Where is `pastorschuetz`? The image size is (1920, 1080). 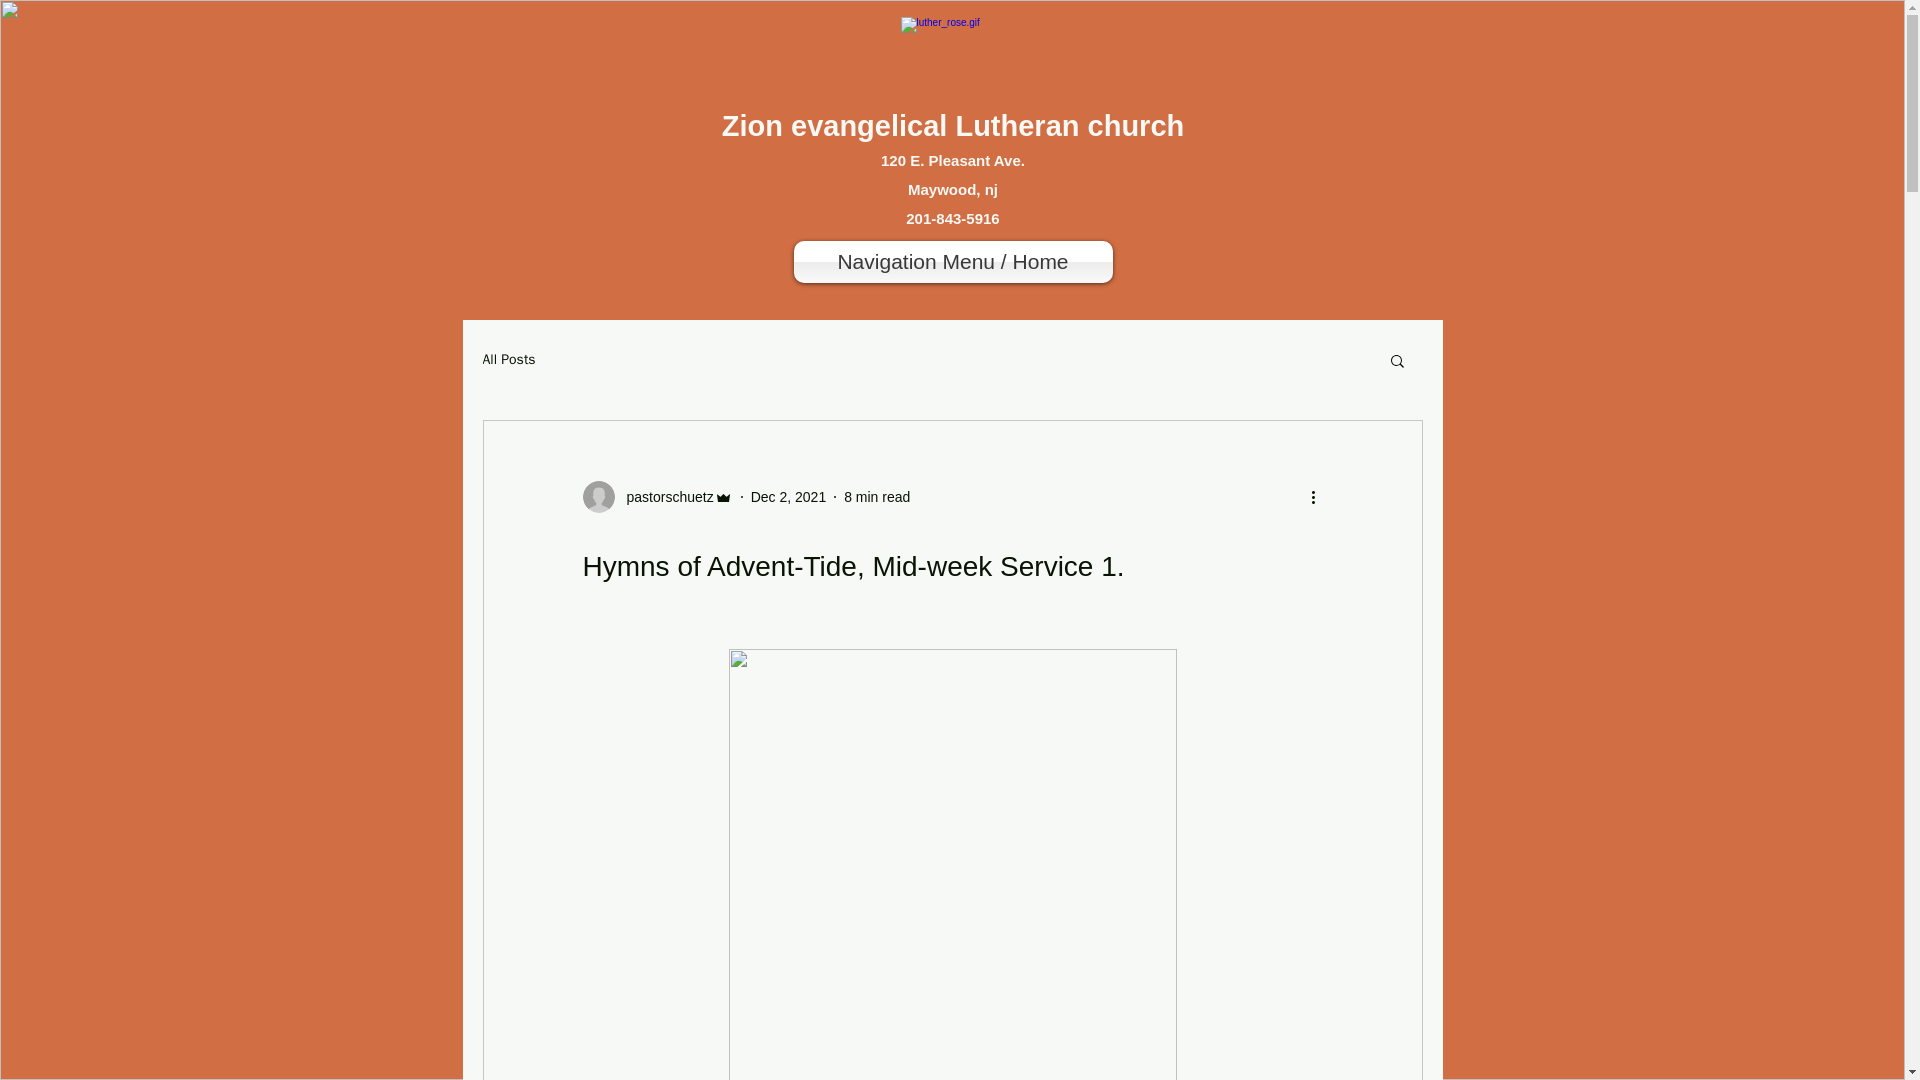 pastorschuetz is located at coordinates (663, 496).